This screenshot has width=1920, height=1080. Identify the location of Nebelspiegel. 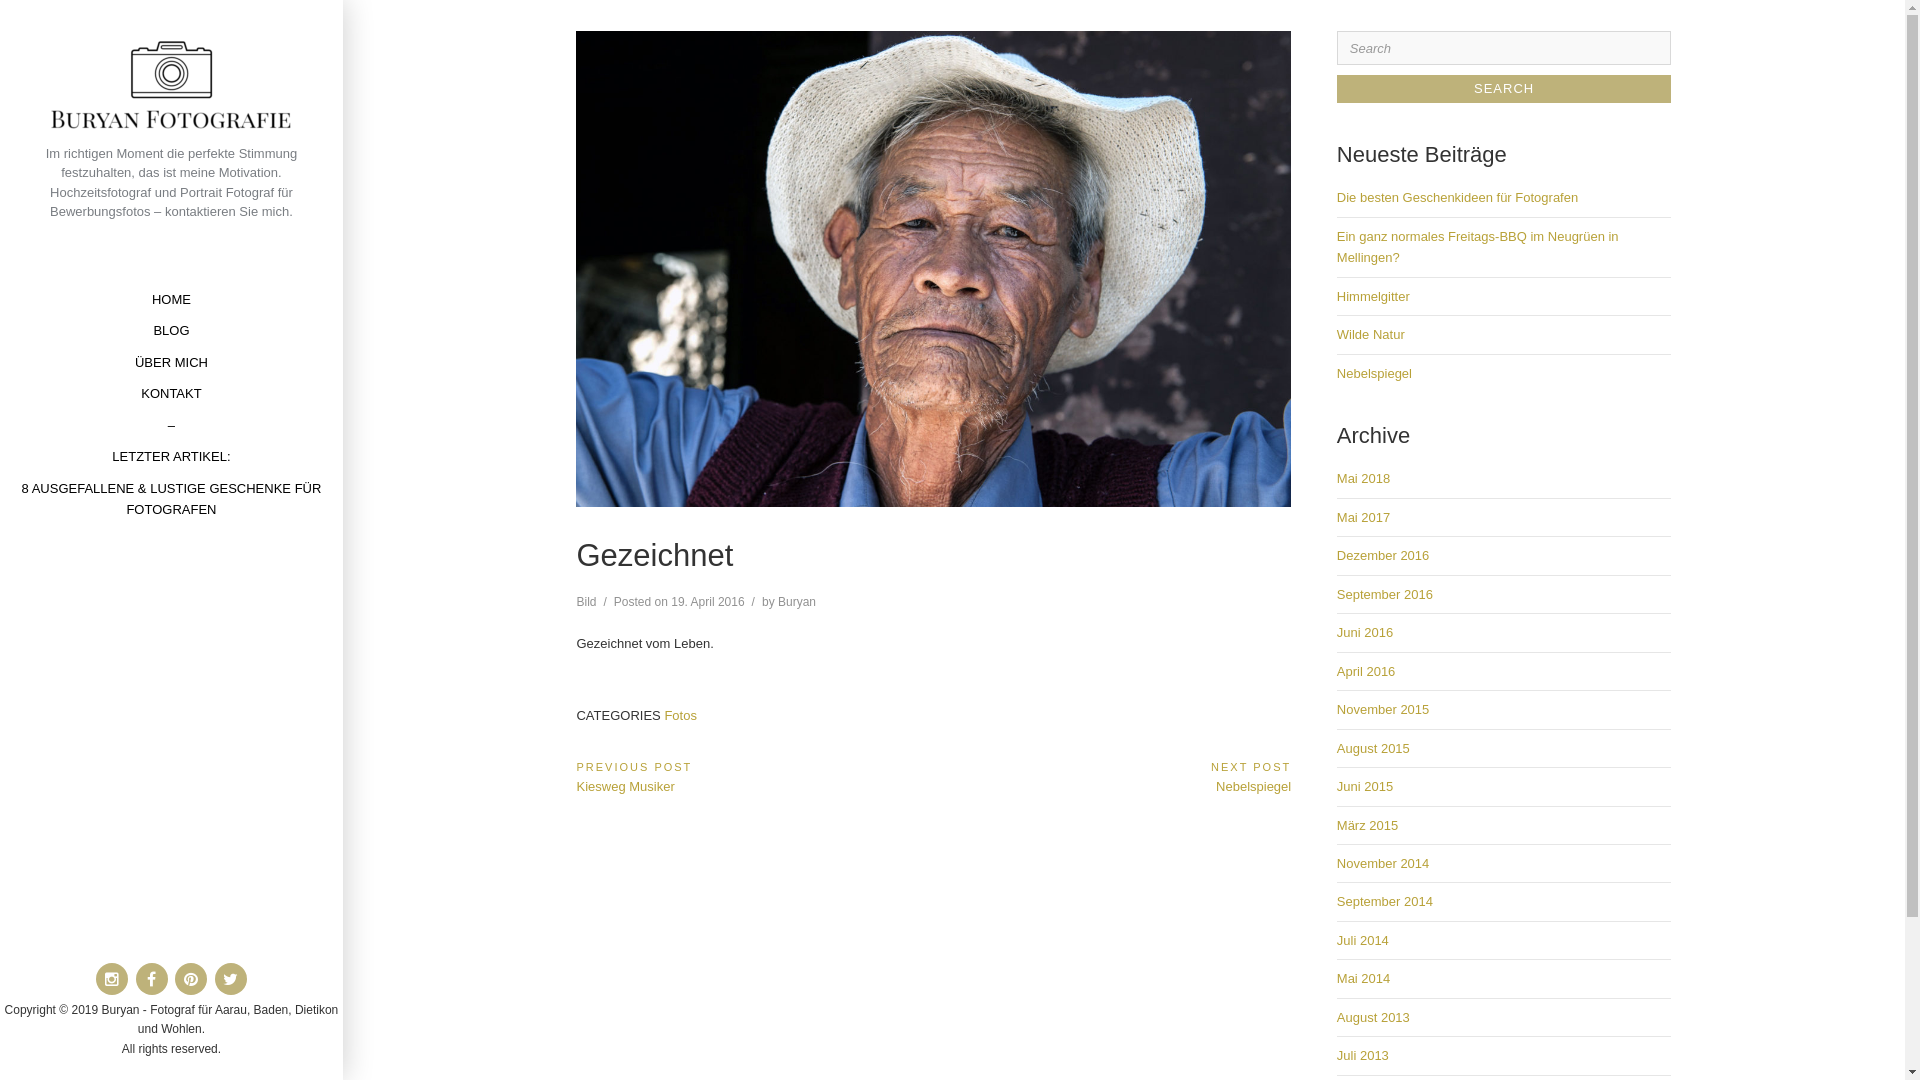
(1374, 374).